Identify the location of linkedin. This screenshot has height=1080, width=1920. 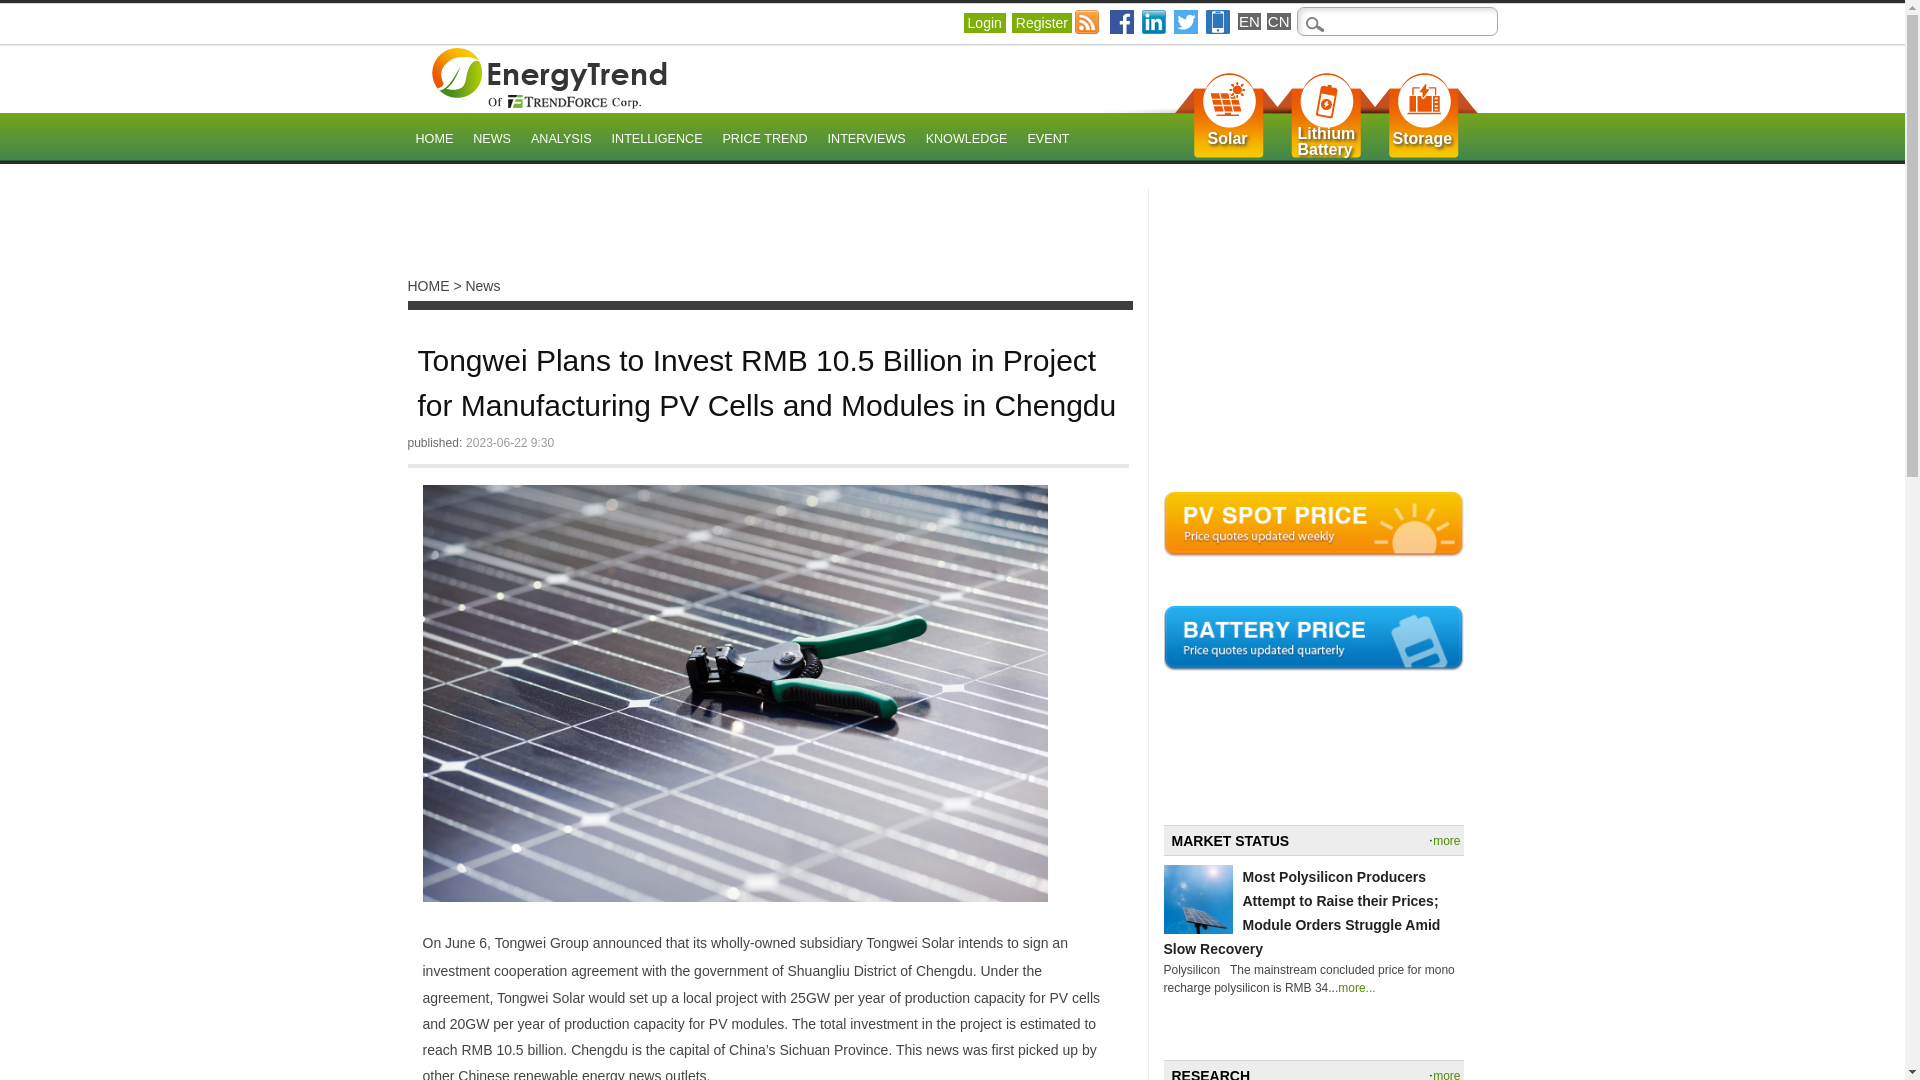
(1154, 21).